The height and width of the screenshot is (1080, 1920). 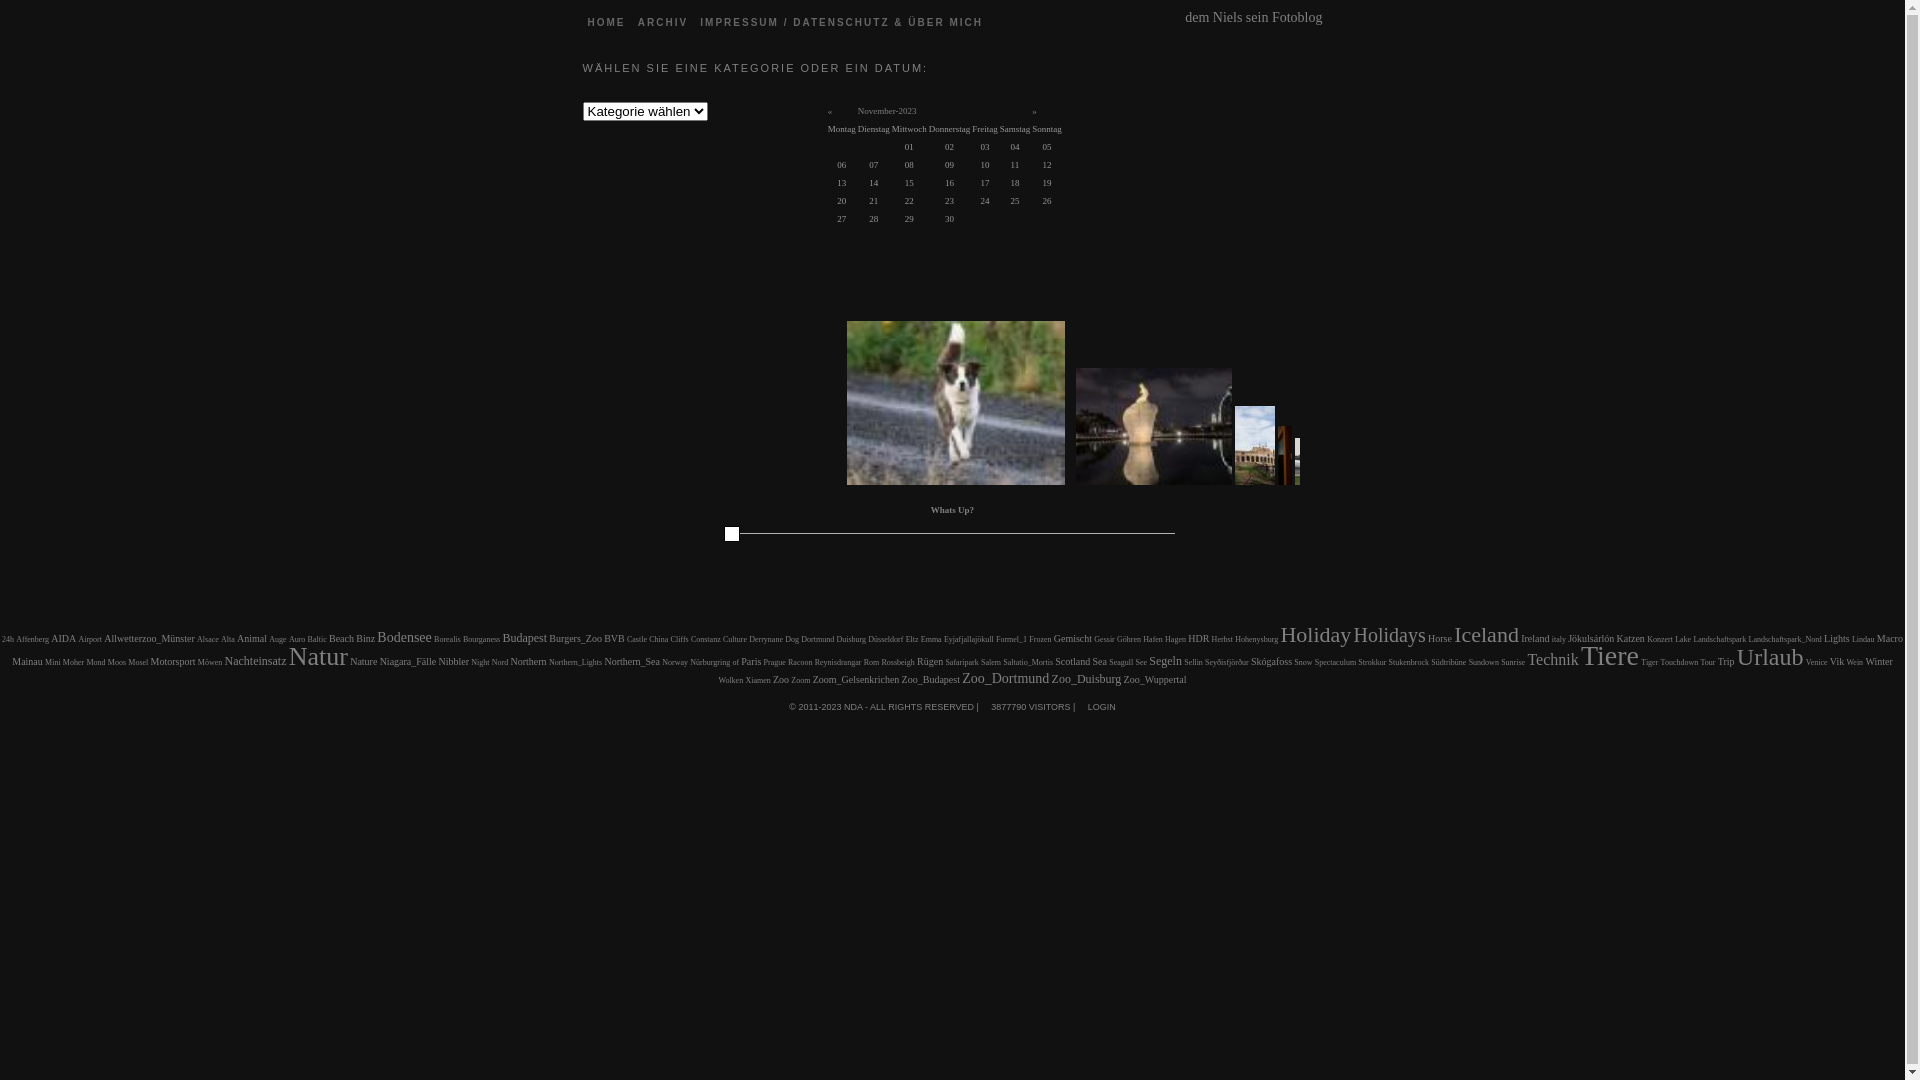 What do you see at coordinates (1222, 639) in the screenshot?
I see `Herbst` at bounding box center [1222, 639].